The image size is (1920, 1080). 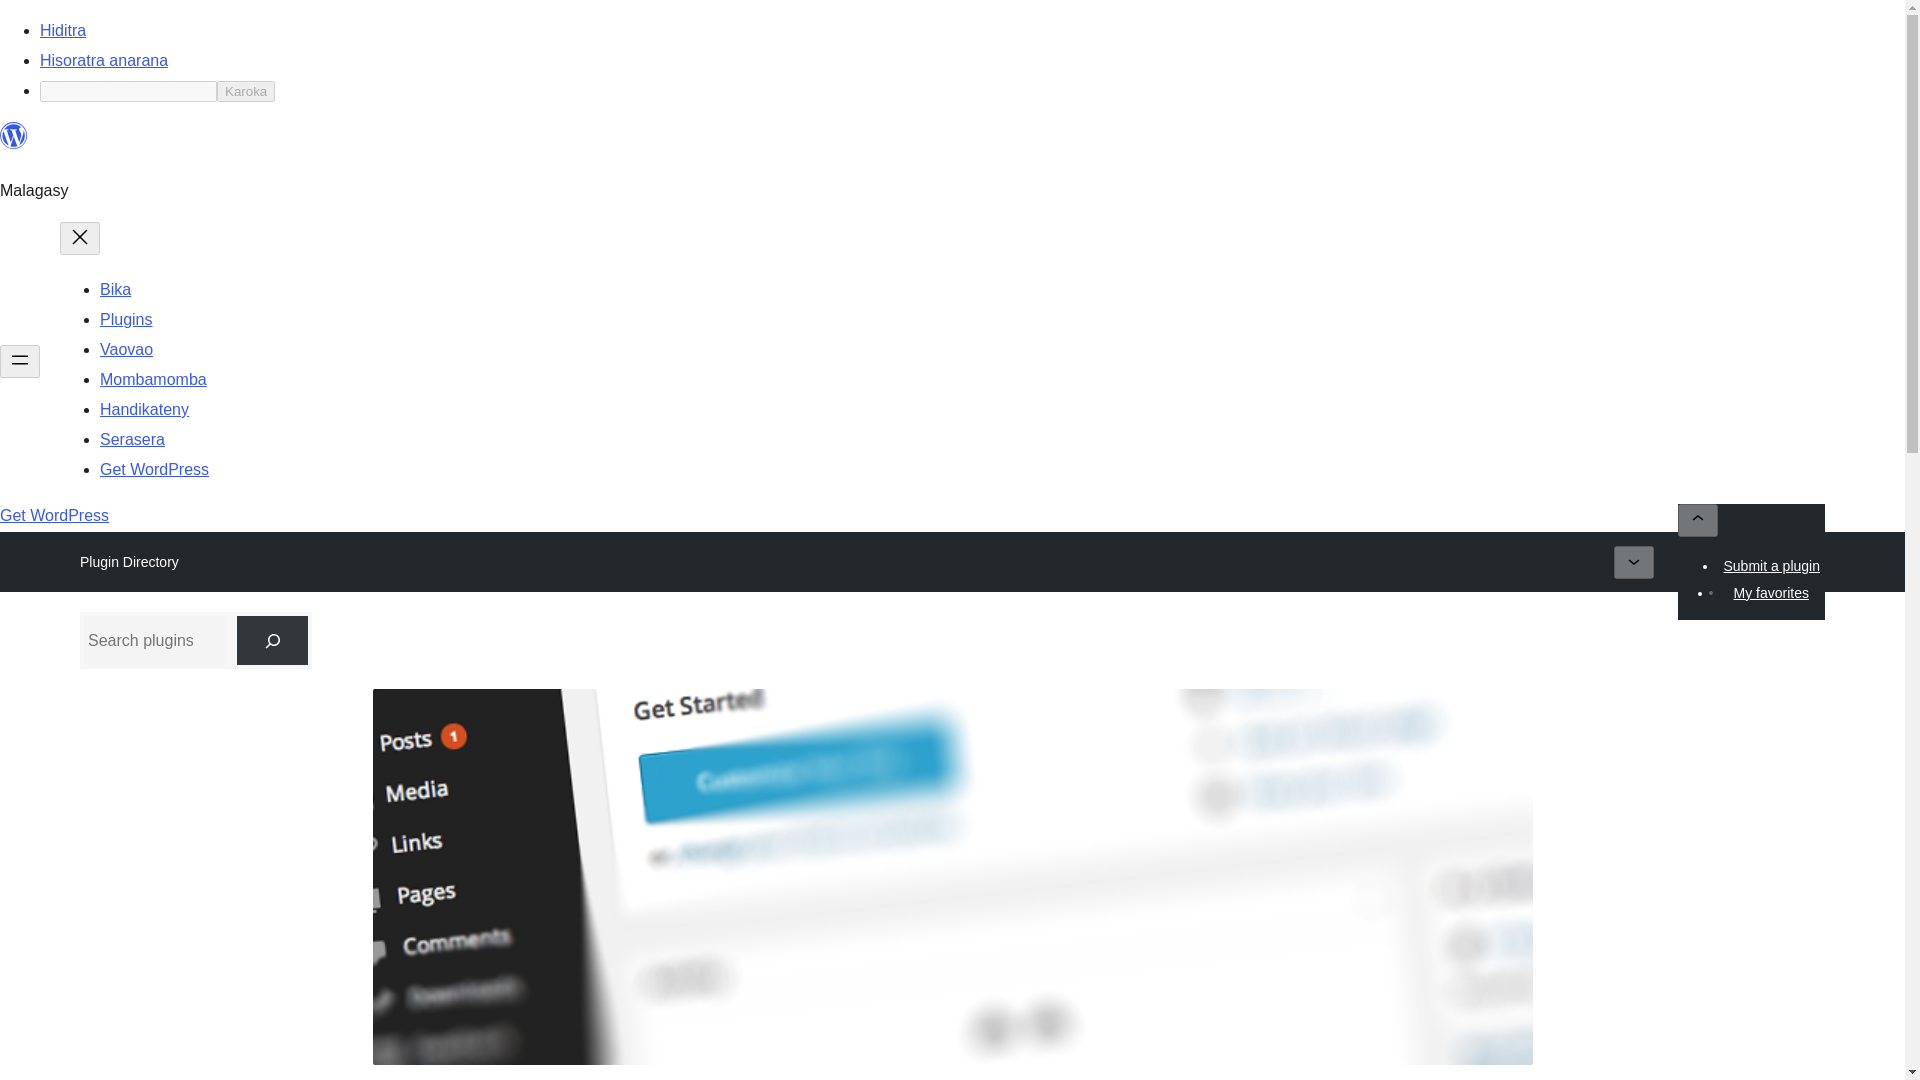 What do you see at coordinates (114, 289) in the screenshot?
I see `Bika` at bounding box center [114, 289].